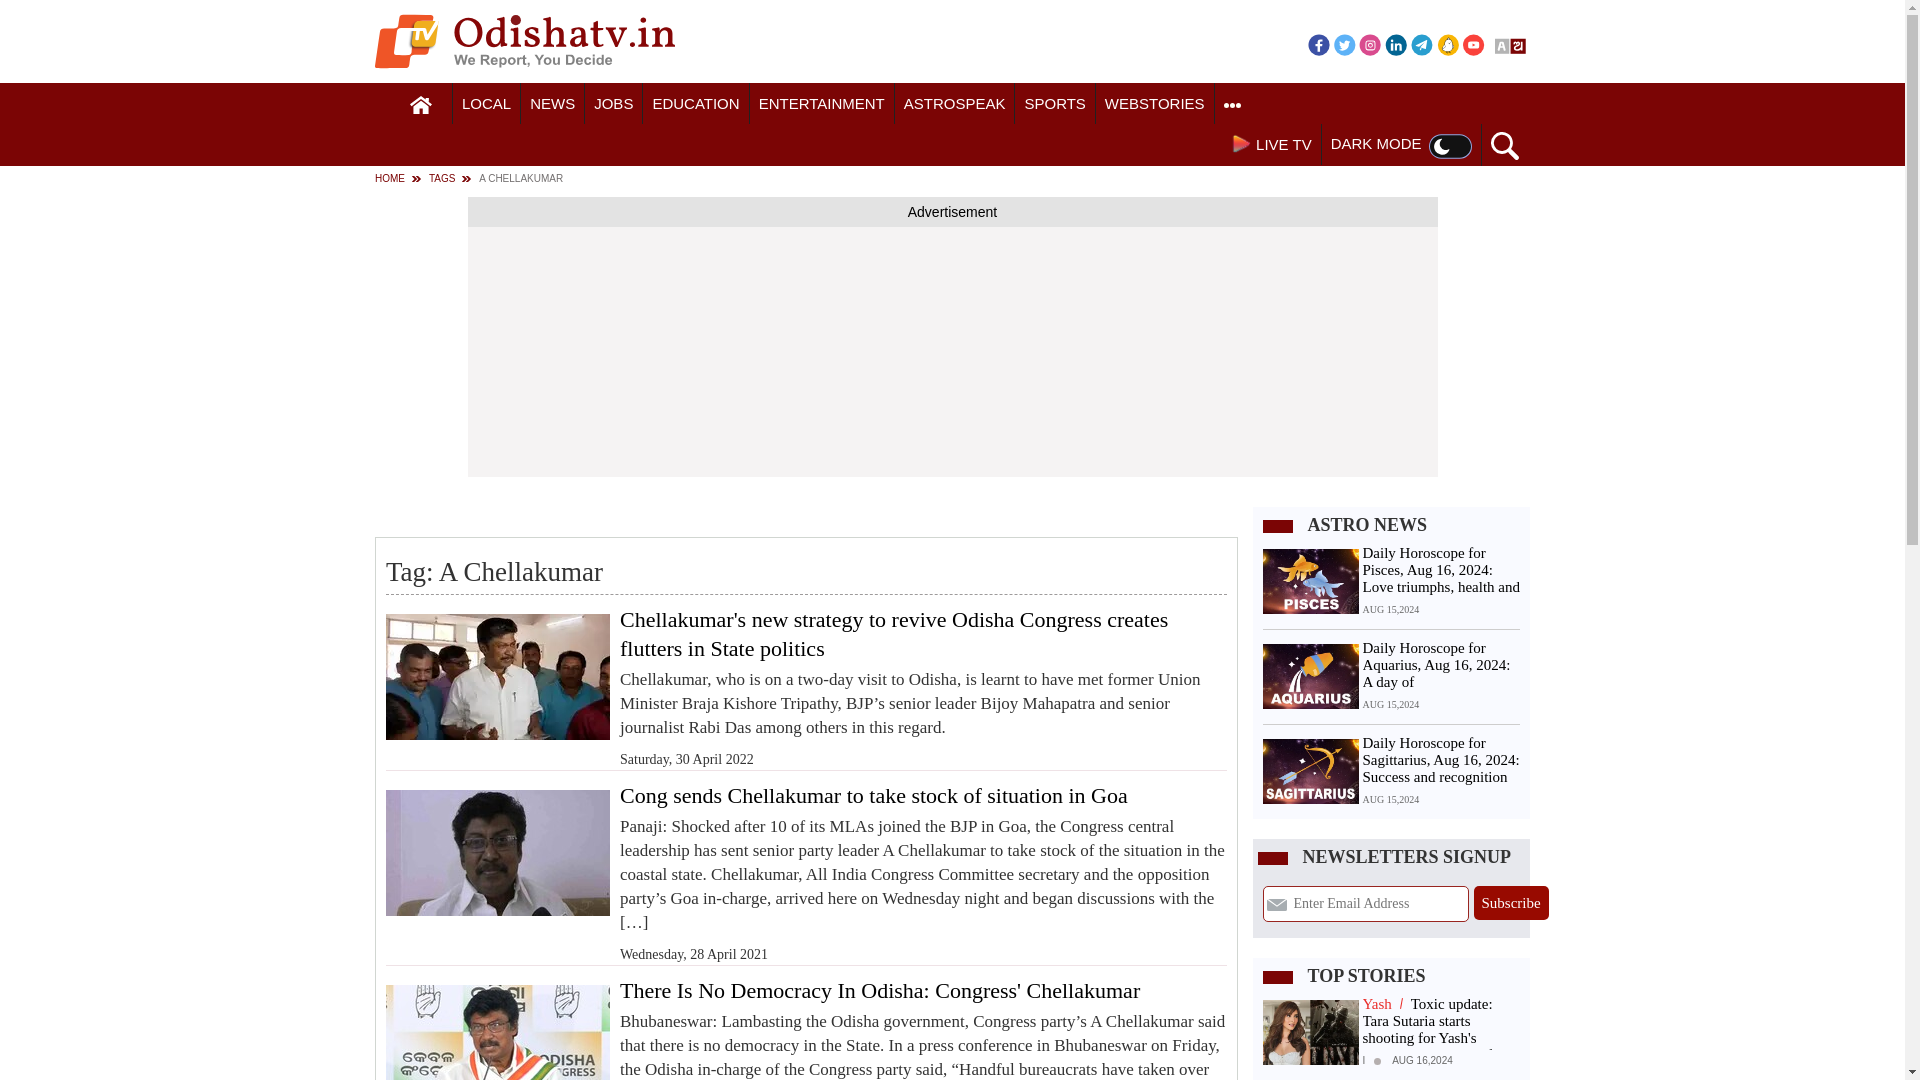 The height and width of the screenshot is (1080, 1920). What do you see at coordinates (1448, 44) in the screenshot?
I see `Koo` at bounding box center [1448, 44].